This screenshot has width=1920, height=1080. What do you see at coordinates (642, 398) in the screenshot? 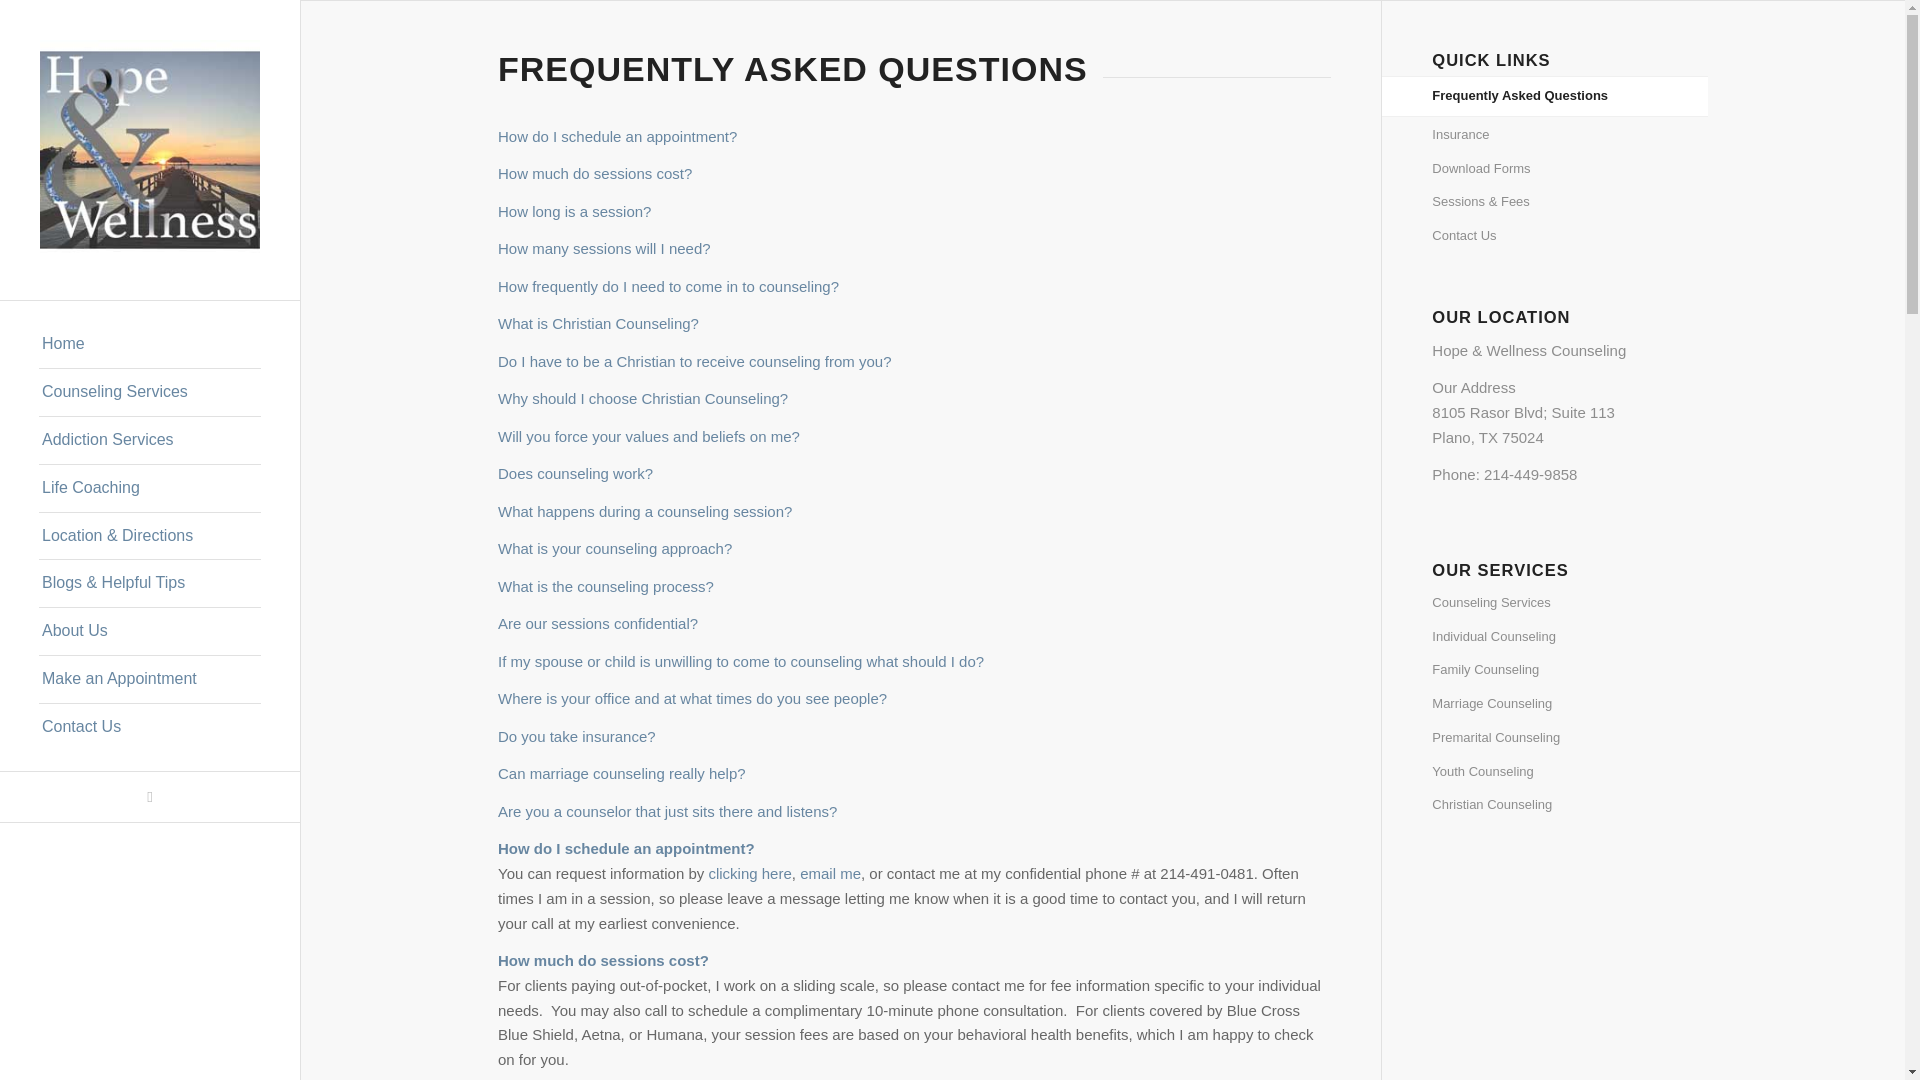
I see `Why should I choose Christian Counseling?` at bounding box center [642, 398].